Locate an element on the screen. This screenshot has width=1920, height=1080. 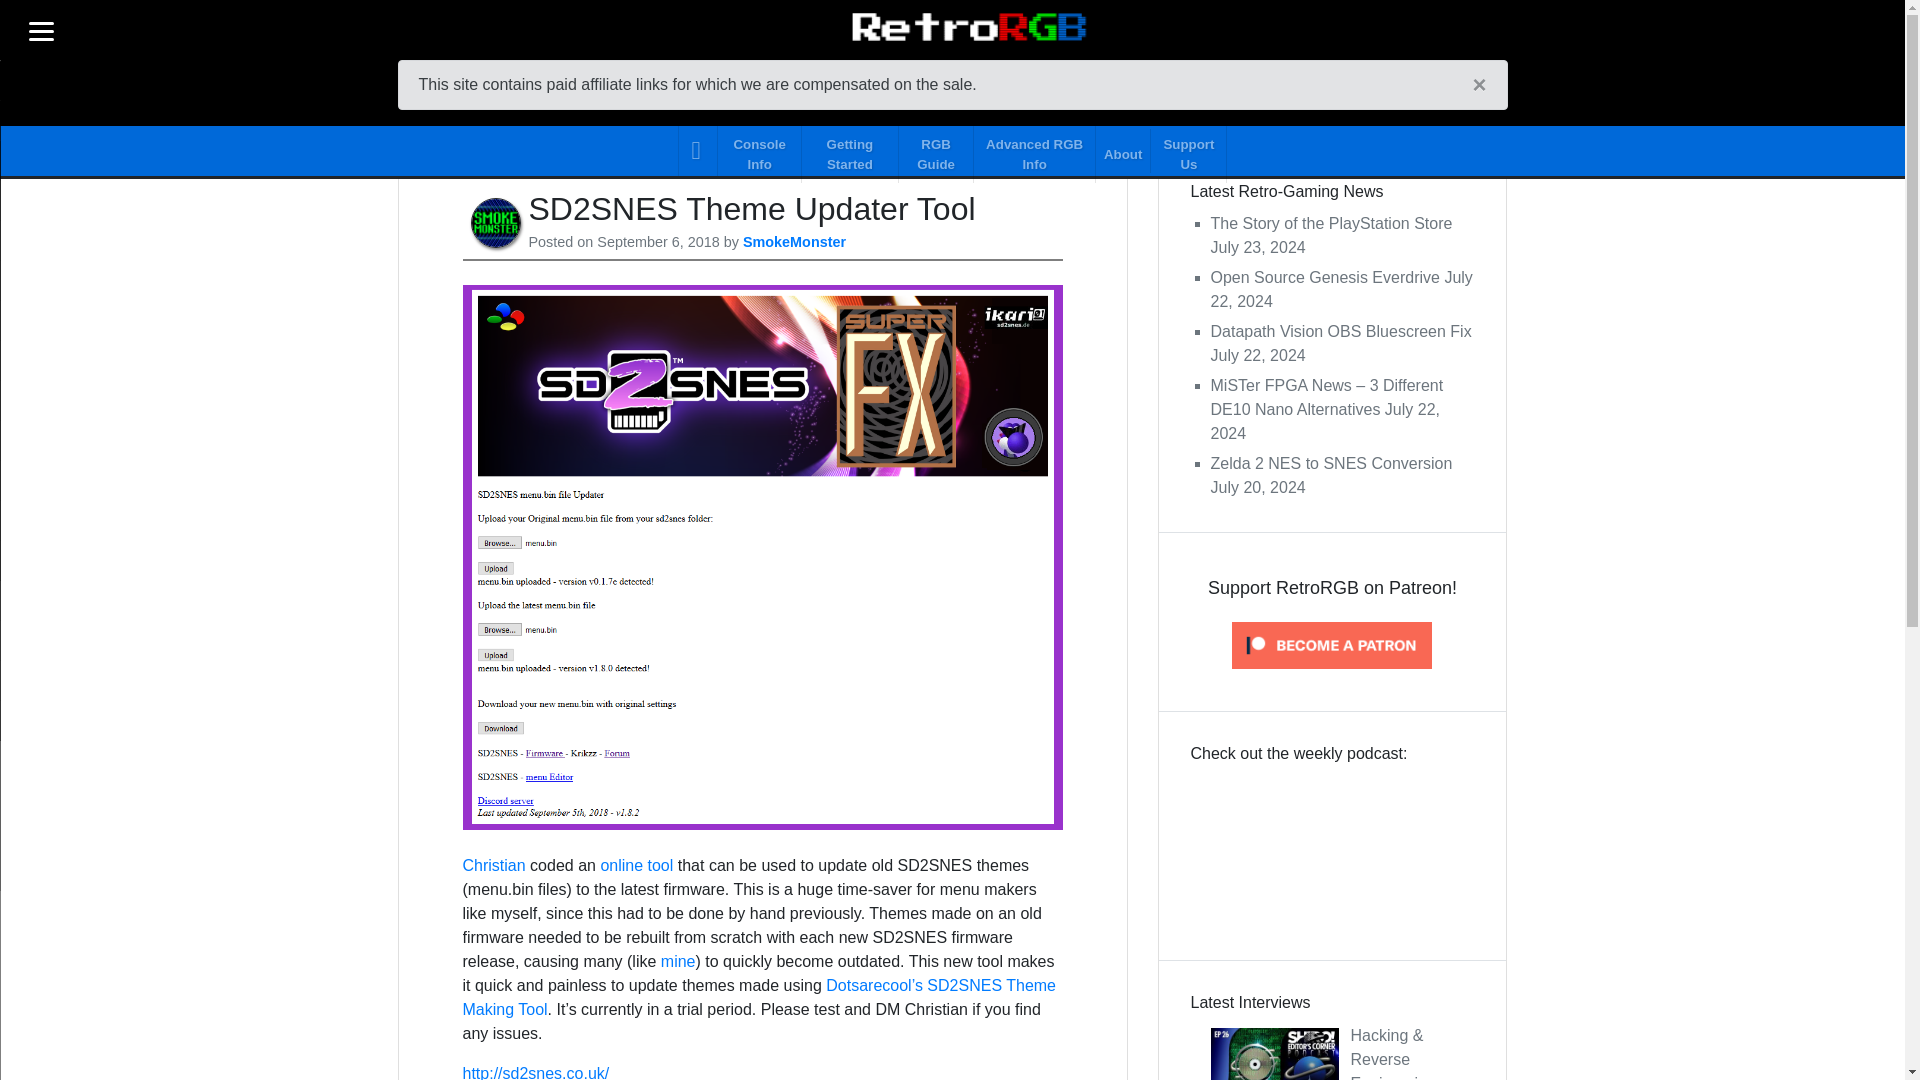
Open Source Genesis Everdrive is located at coordinates (1324, 277).